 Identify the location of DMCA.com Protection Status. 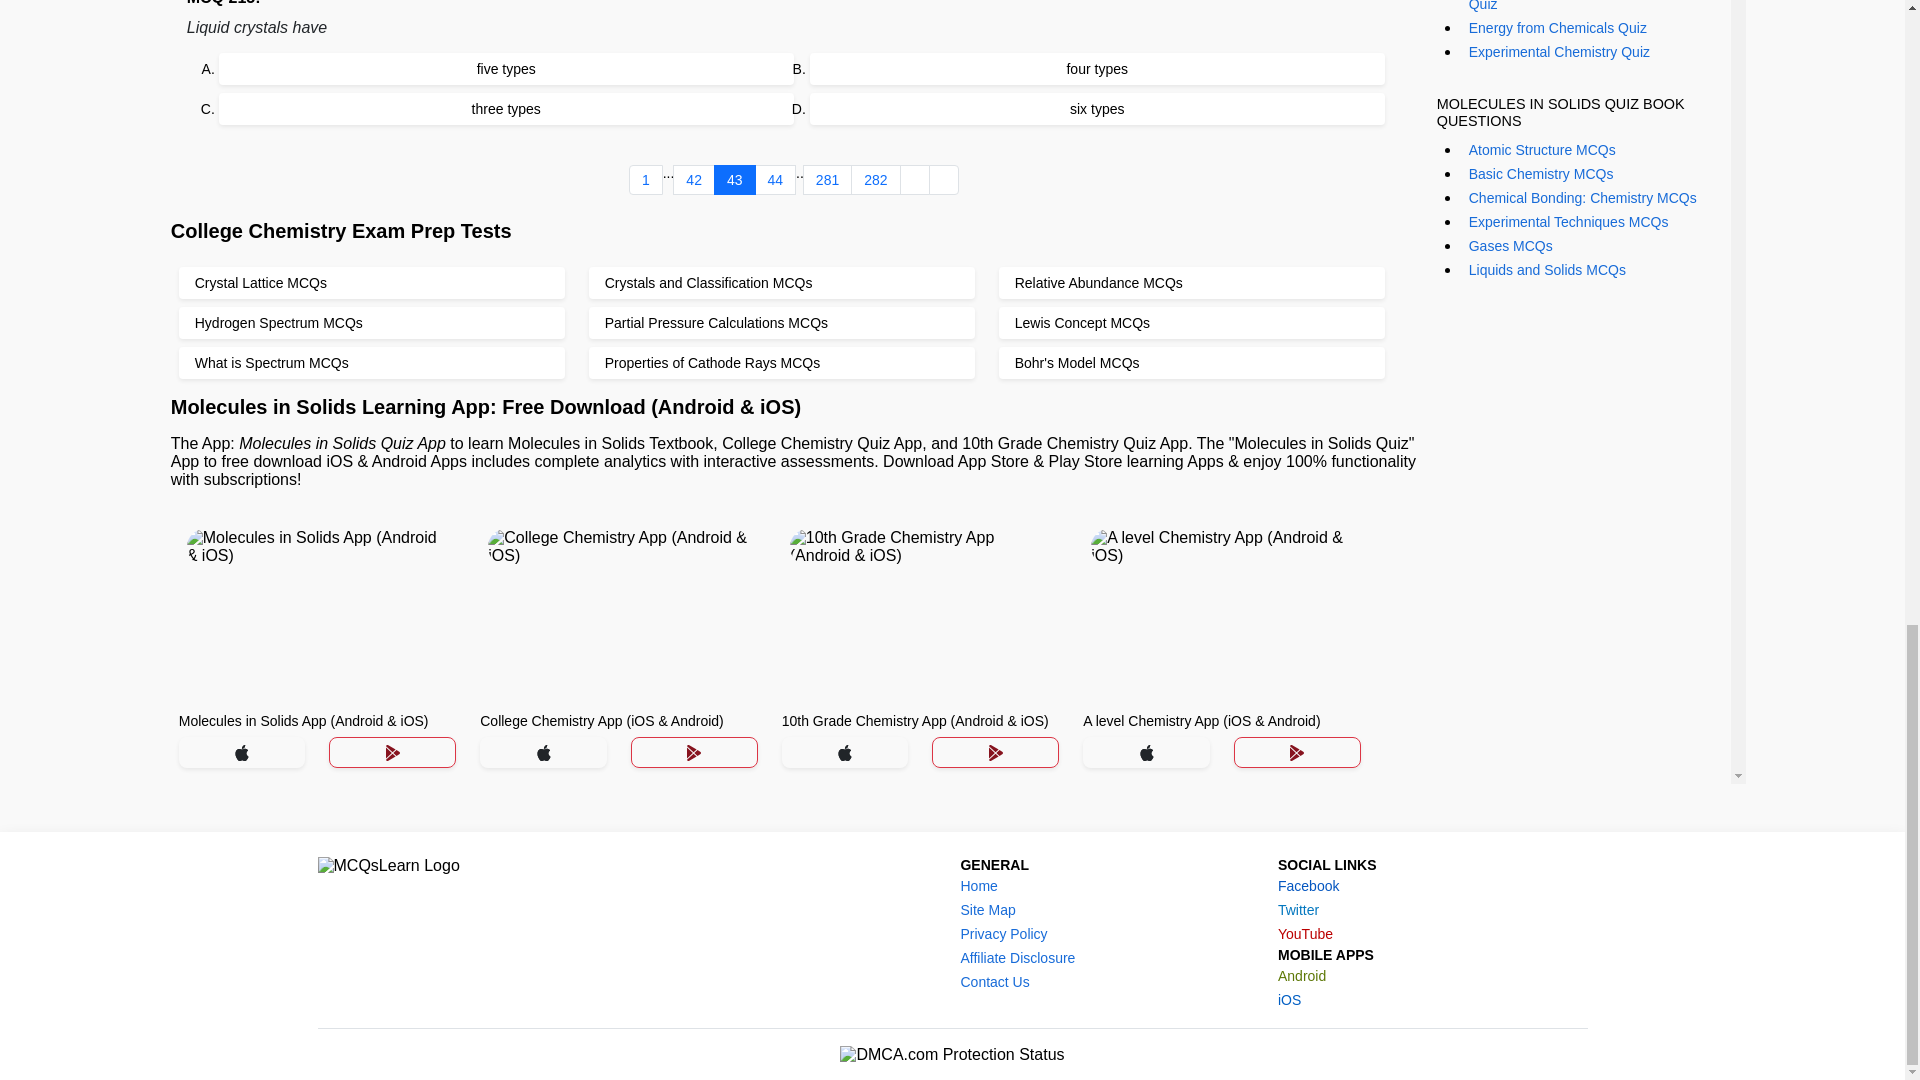
(952, 1054).